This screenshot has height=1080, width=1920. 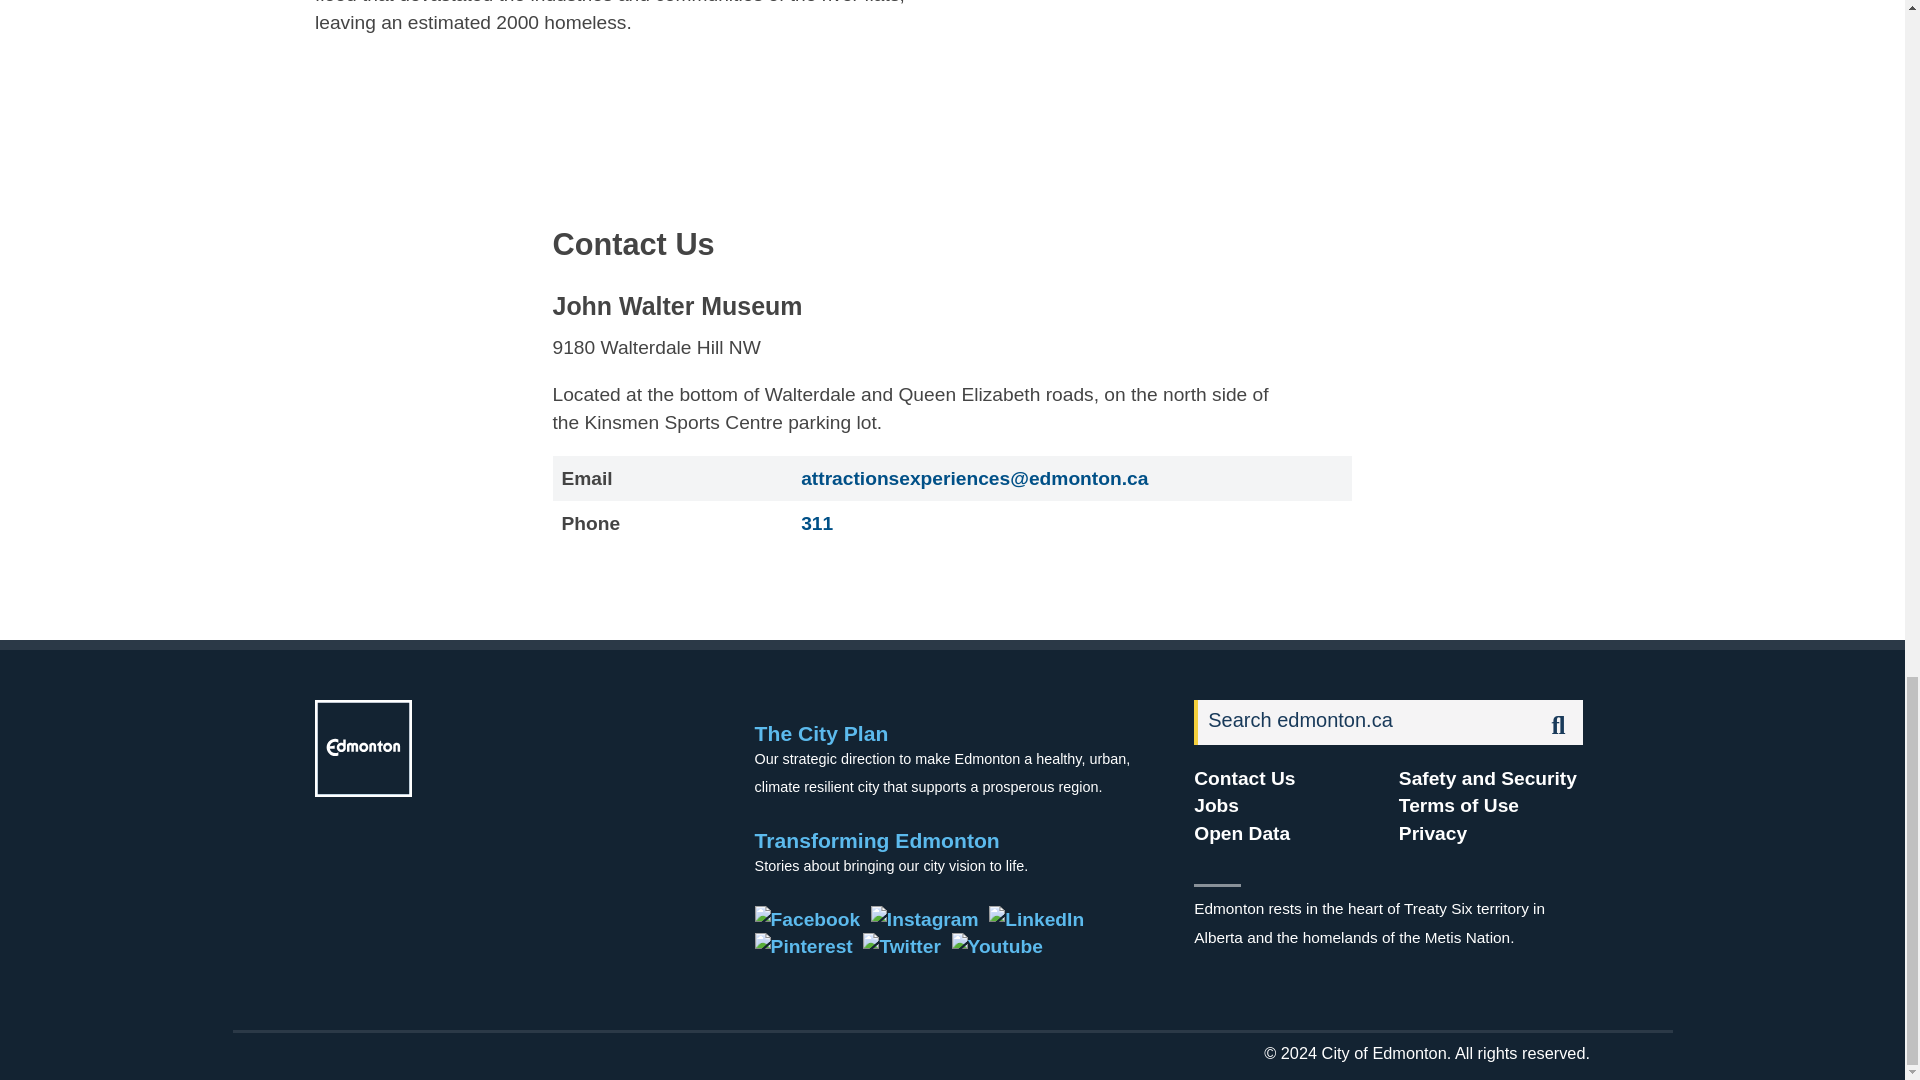 What do you see at coordinates (1365, 722) in the screenshot?
I see `Search` at bounding box center [1365, 722].